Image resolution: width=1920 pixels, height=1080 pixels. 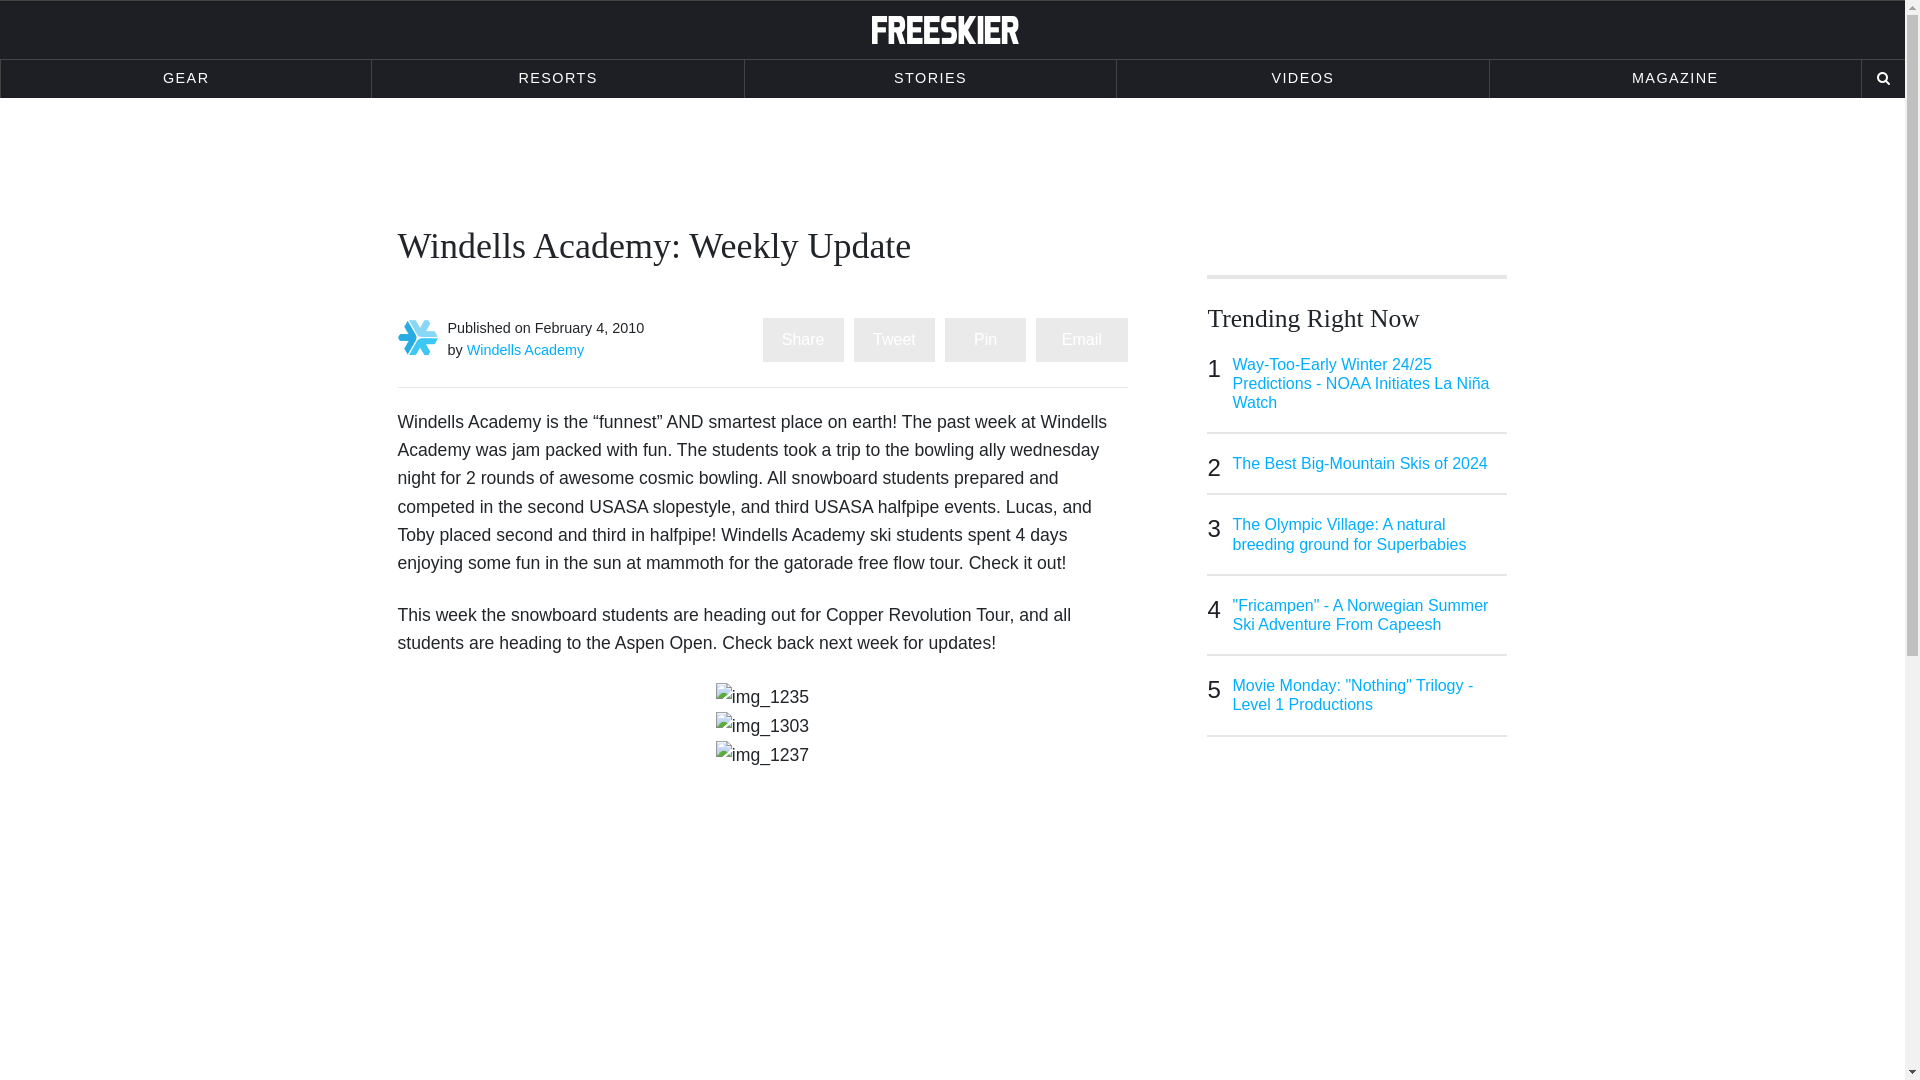 I want to click on The Best Powder Skis of 2024, so click(x=1370, y=935).